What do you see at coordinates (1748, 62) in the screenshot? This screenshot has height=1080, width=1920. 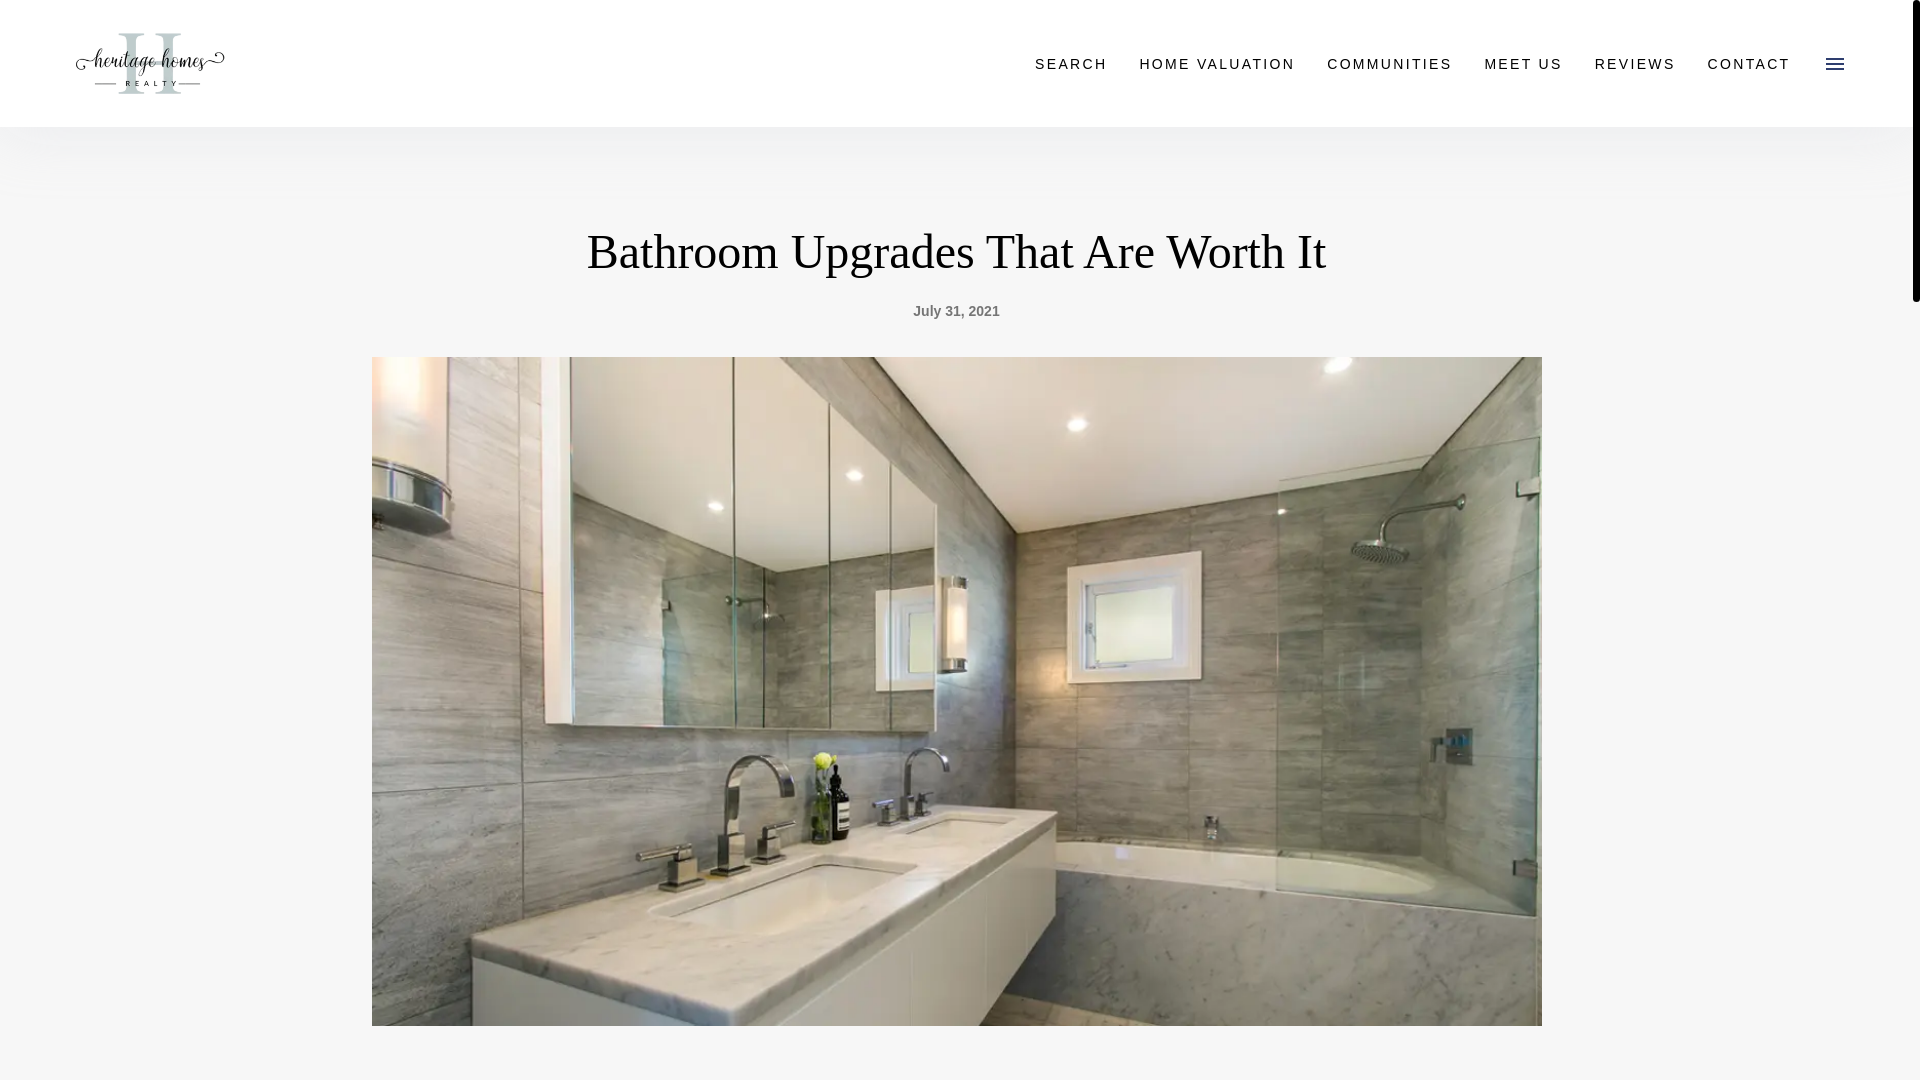 I see `CONTACT` at bounding box center [1748, 62].